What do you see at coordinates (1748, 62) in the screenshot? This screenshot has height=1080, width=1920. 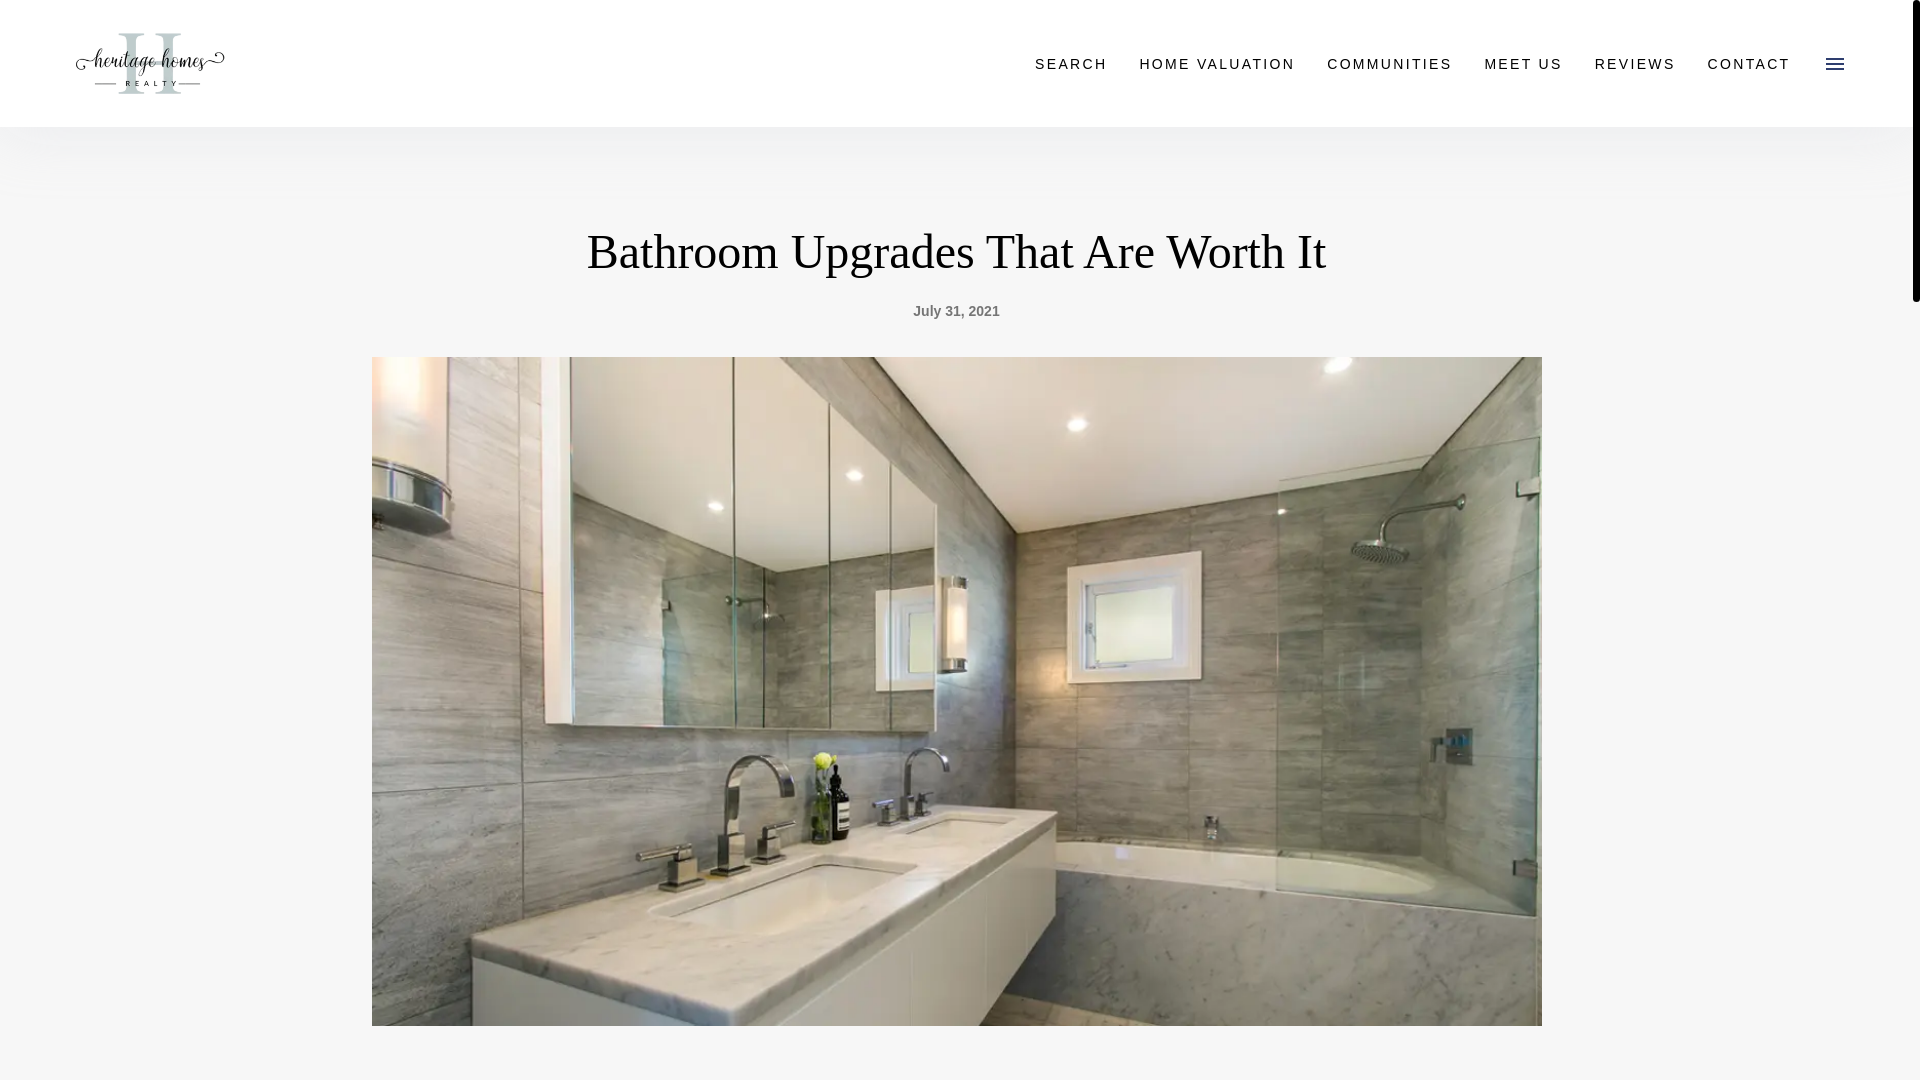 I see `CONTACT` at bounding box center [1748, 62].